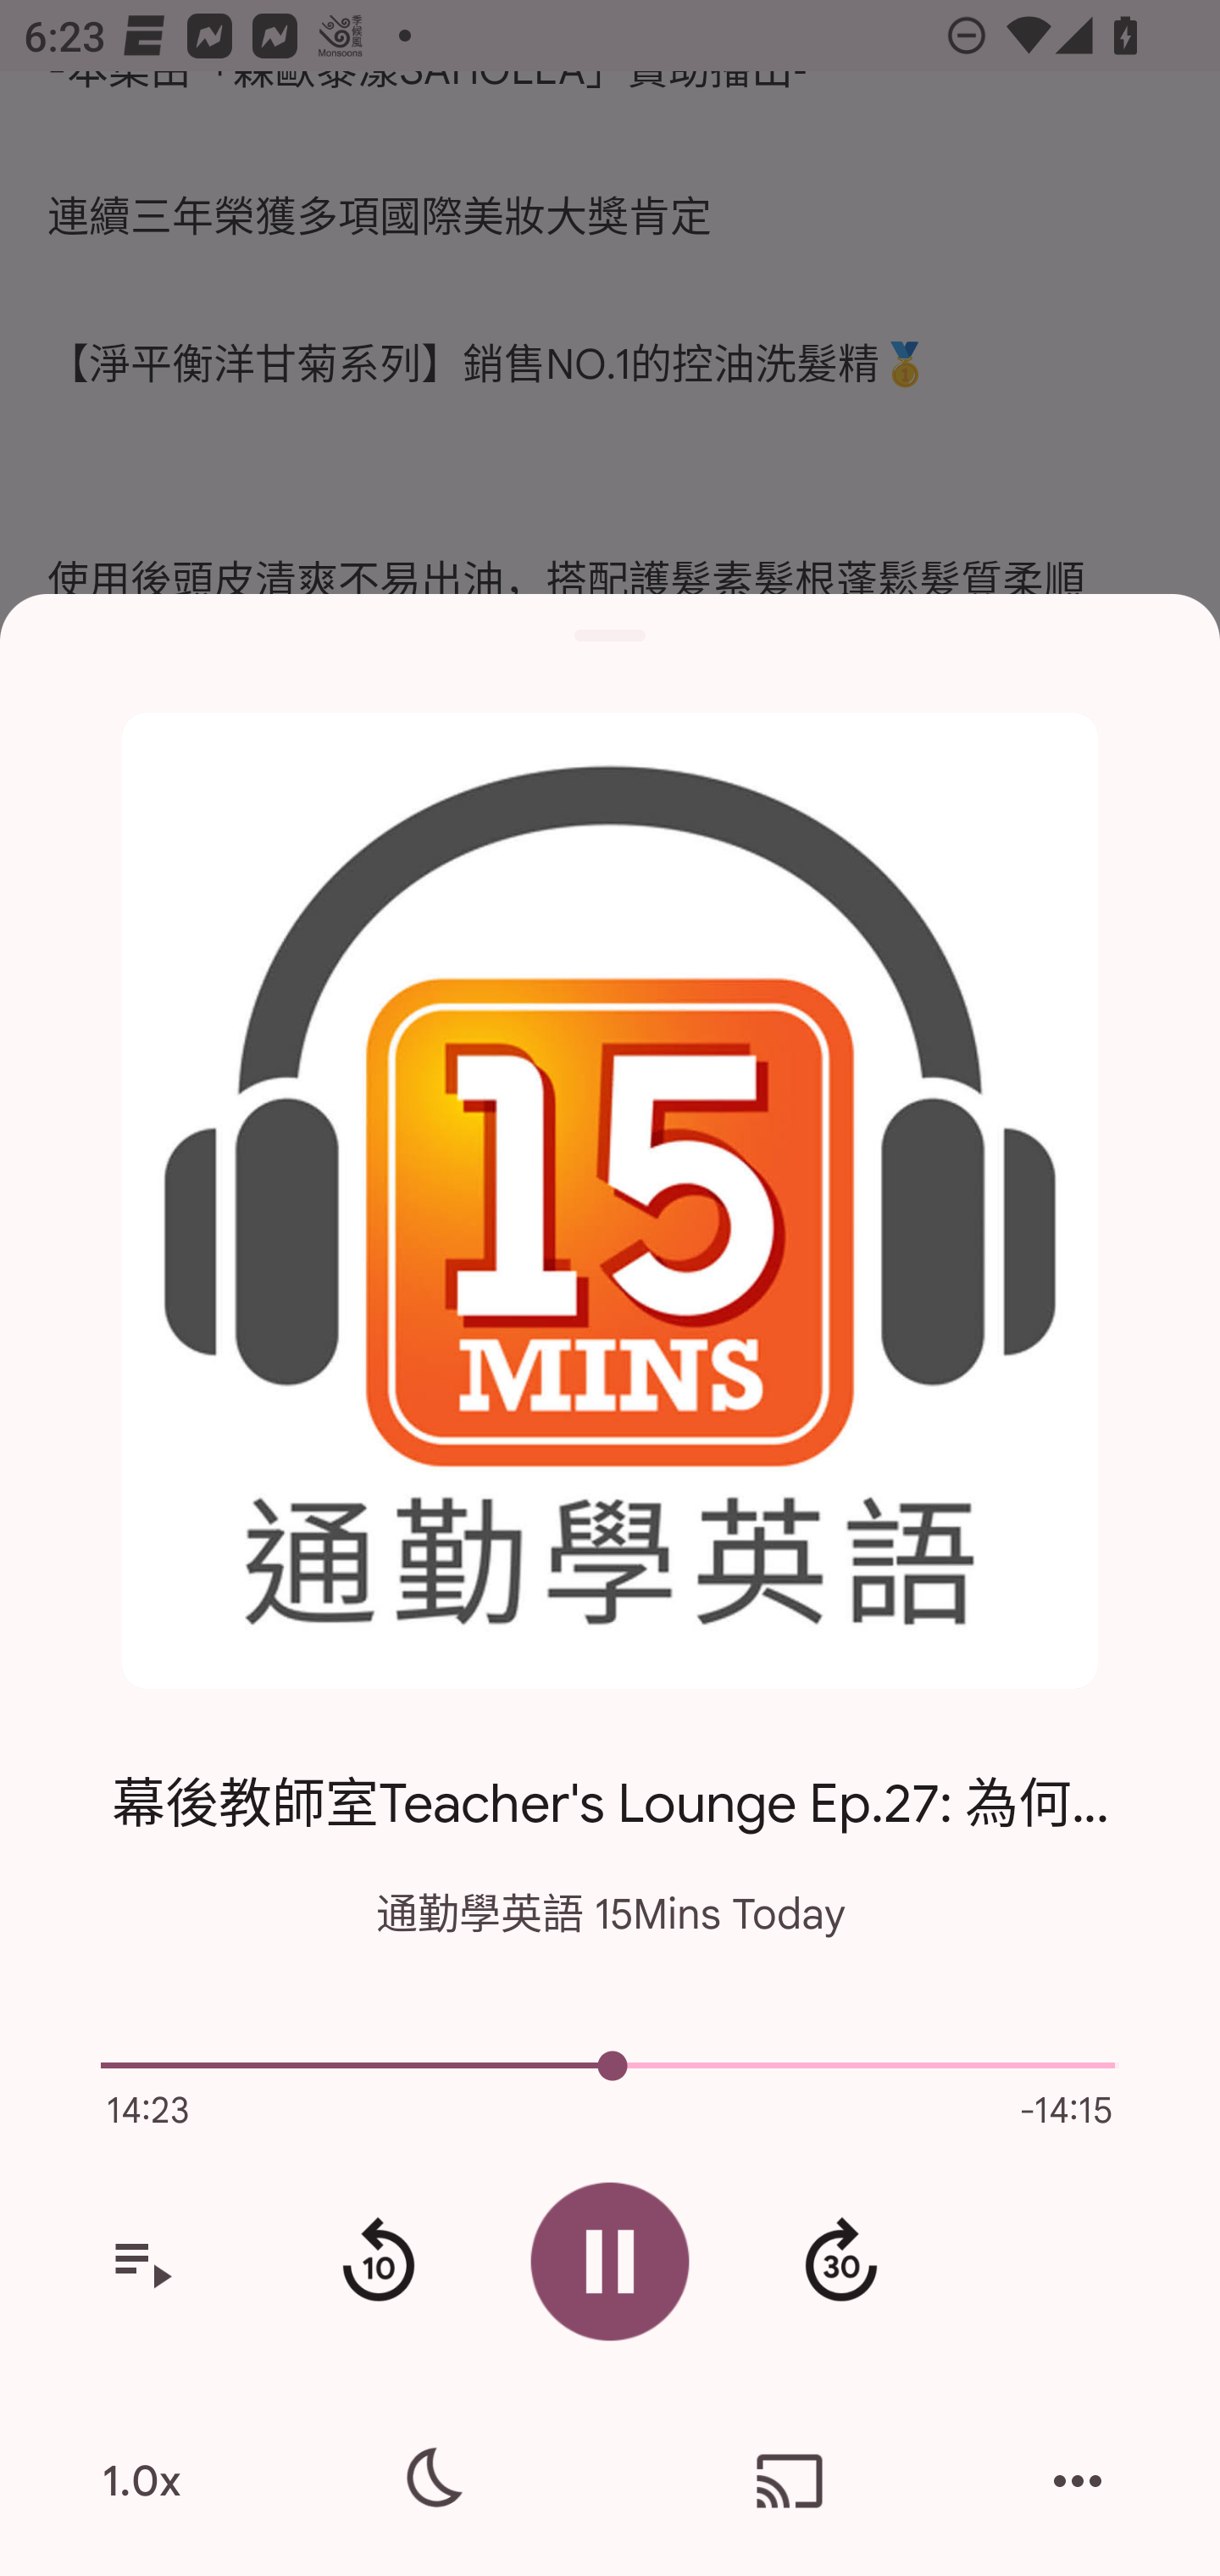 Image resolution: width=1220 pixels, height=2576 pixels. I want to click on View your queue, so click(141, 2262).